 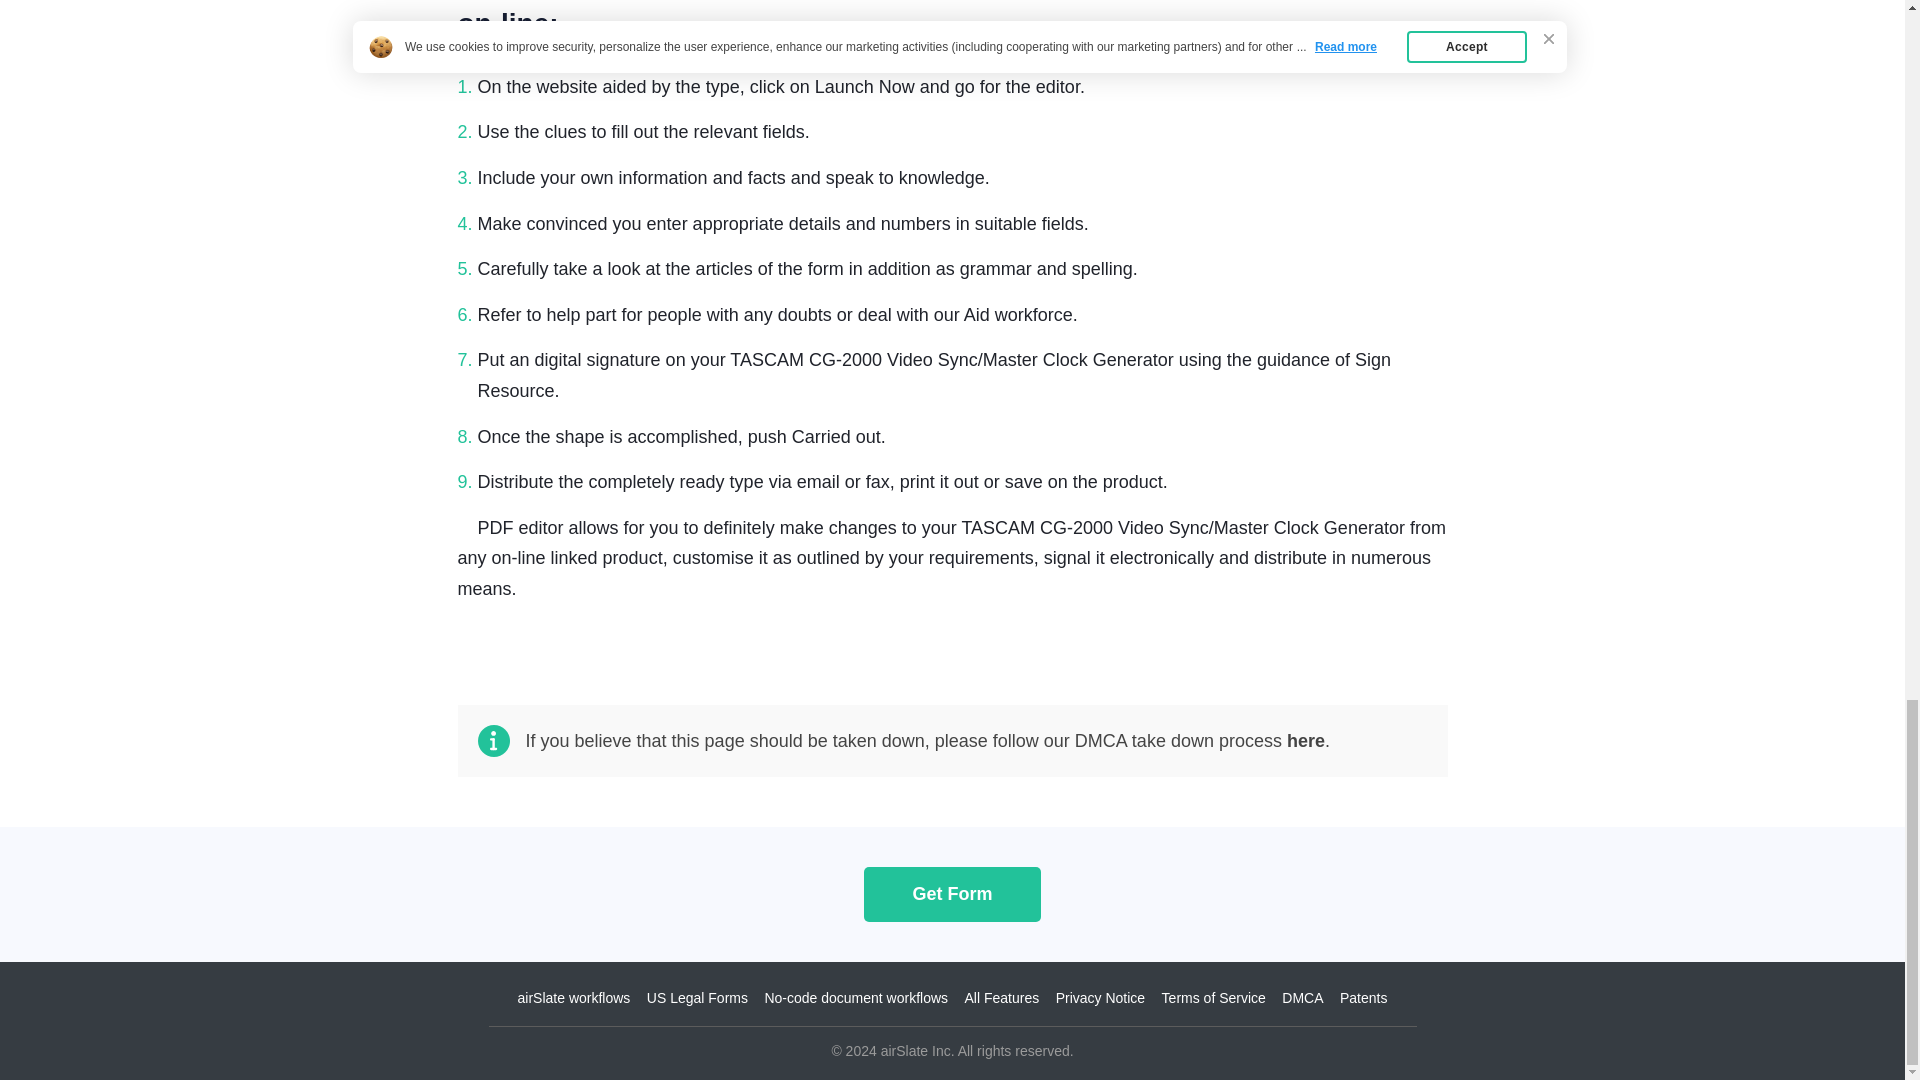 What do you see at coordinates (1363, 998) in the screenshot?
I see `Patents` at bounding box center [1363, 998].